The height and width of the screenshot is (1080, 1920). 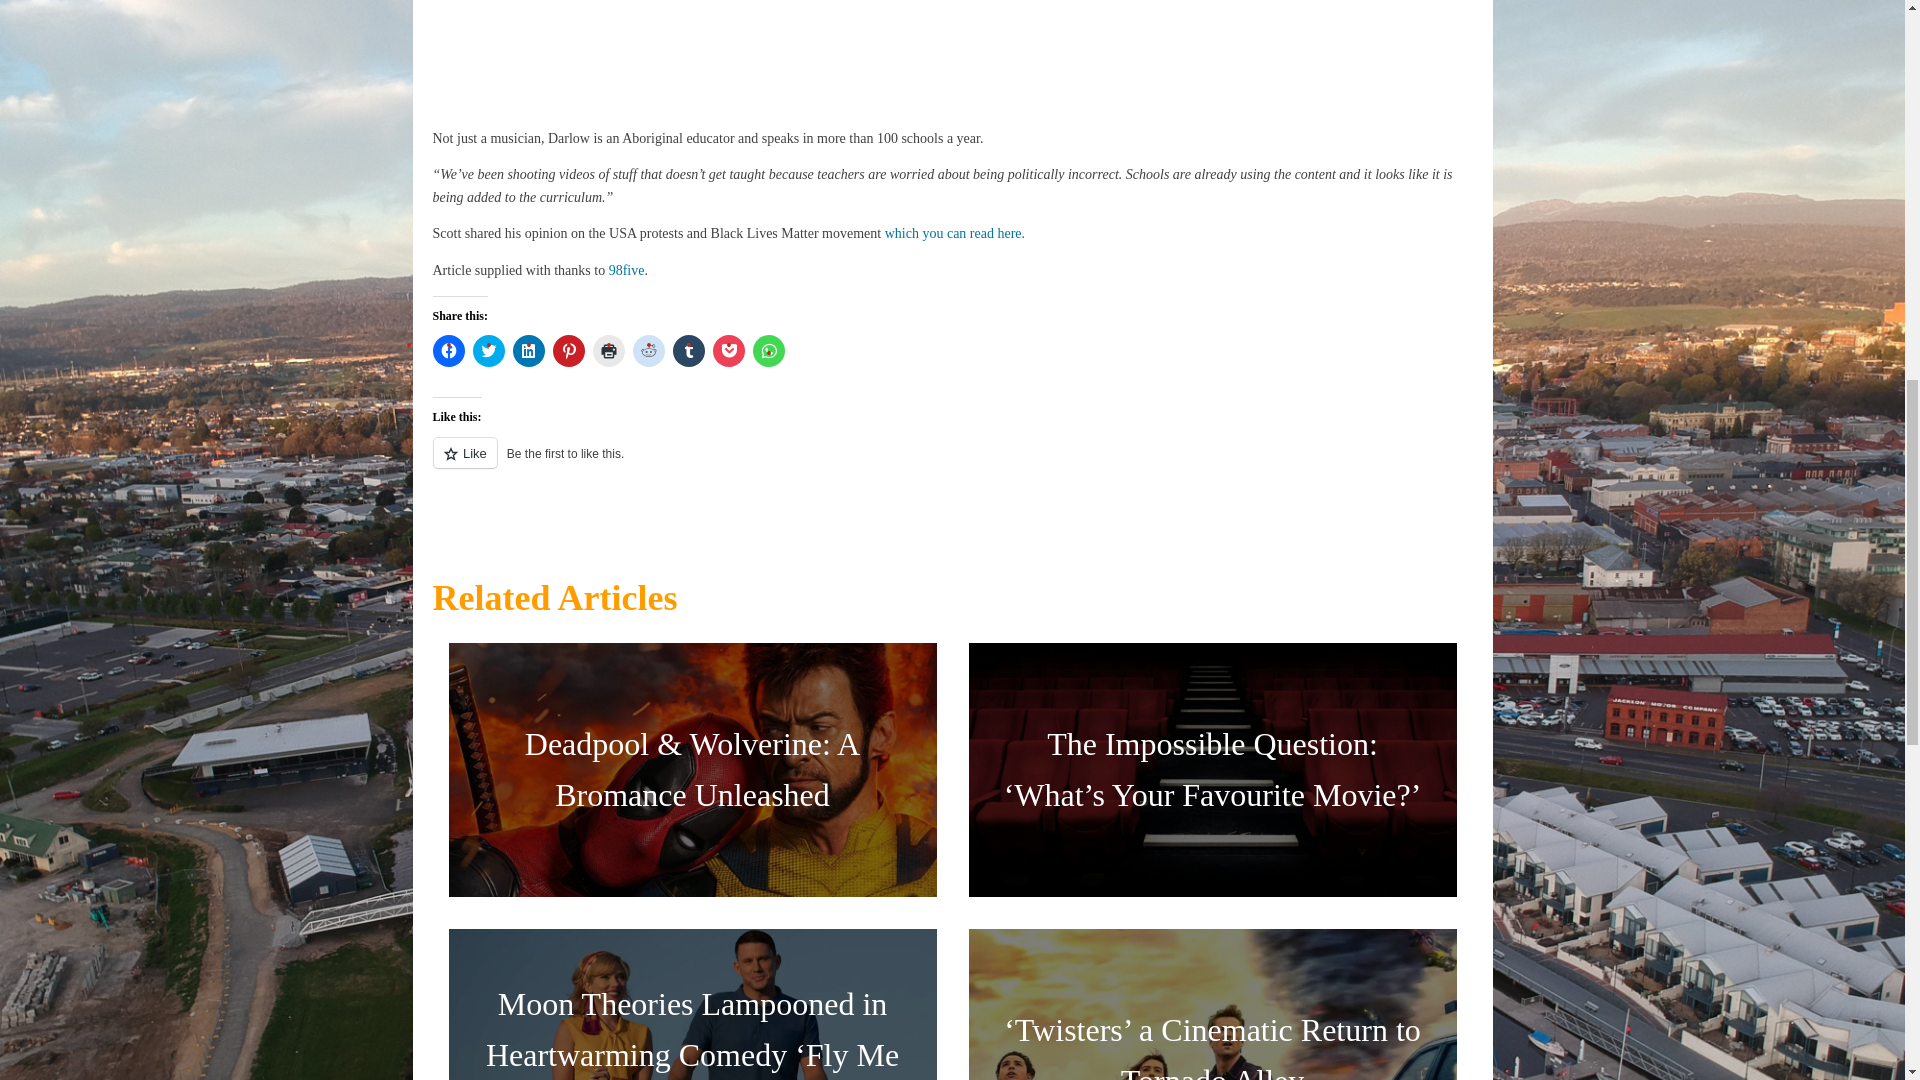 I want to click on Like or Reblog, so click(x=952, y=464).